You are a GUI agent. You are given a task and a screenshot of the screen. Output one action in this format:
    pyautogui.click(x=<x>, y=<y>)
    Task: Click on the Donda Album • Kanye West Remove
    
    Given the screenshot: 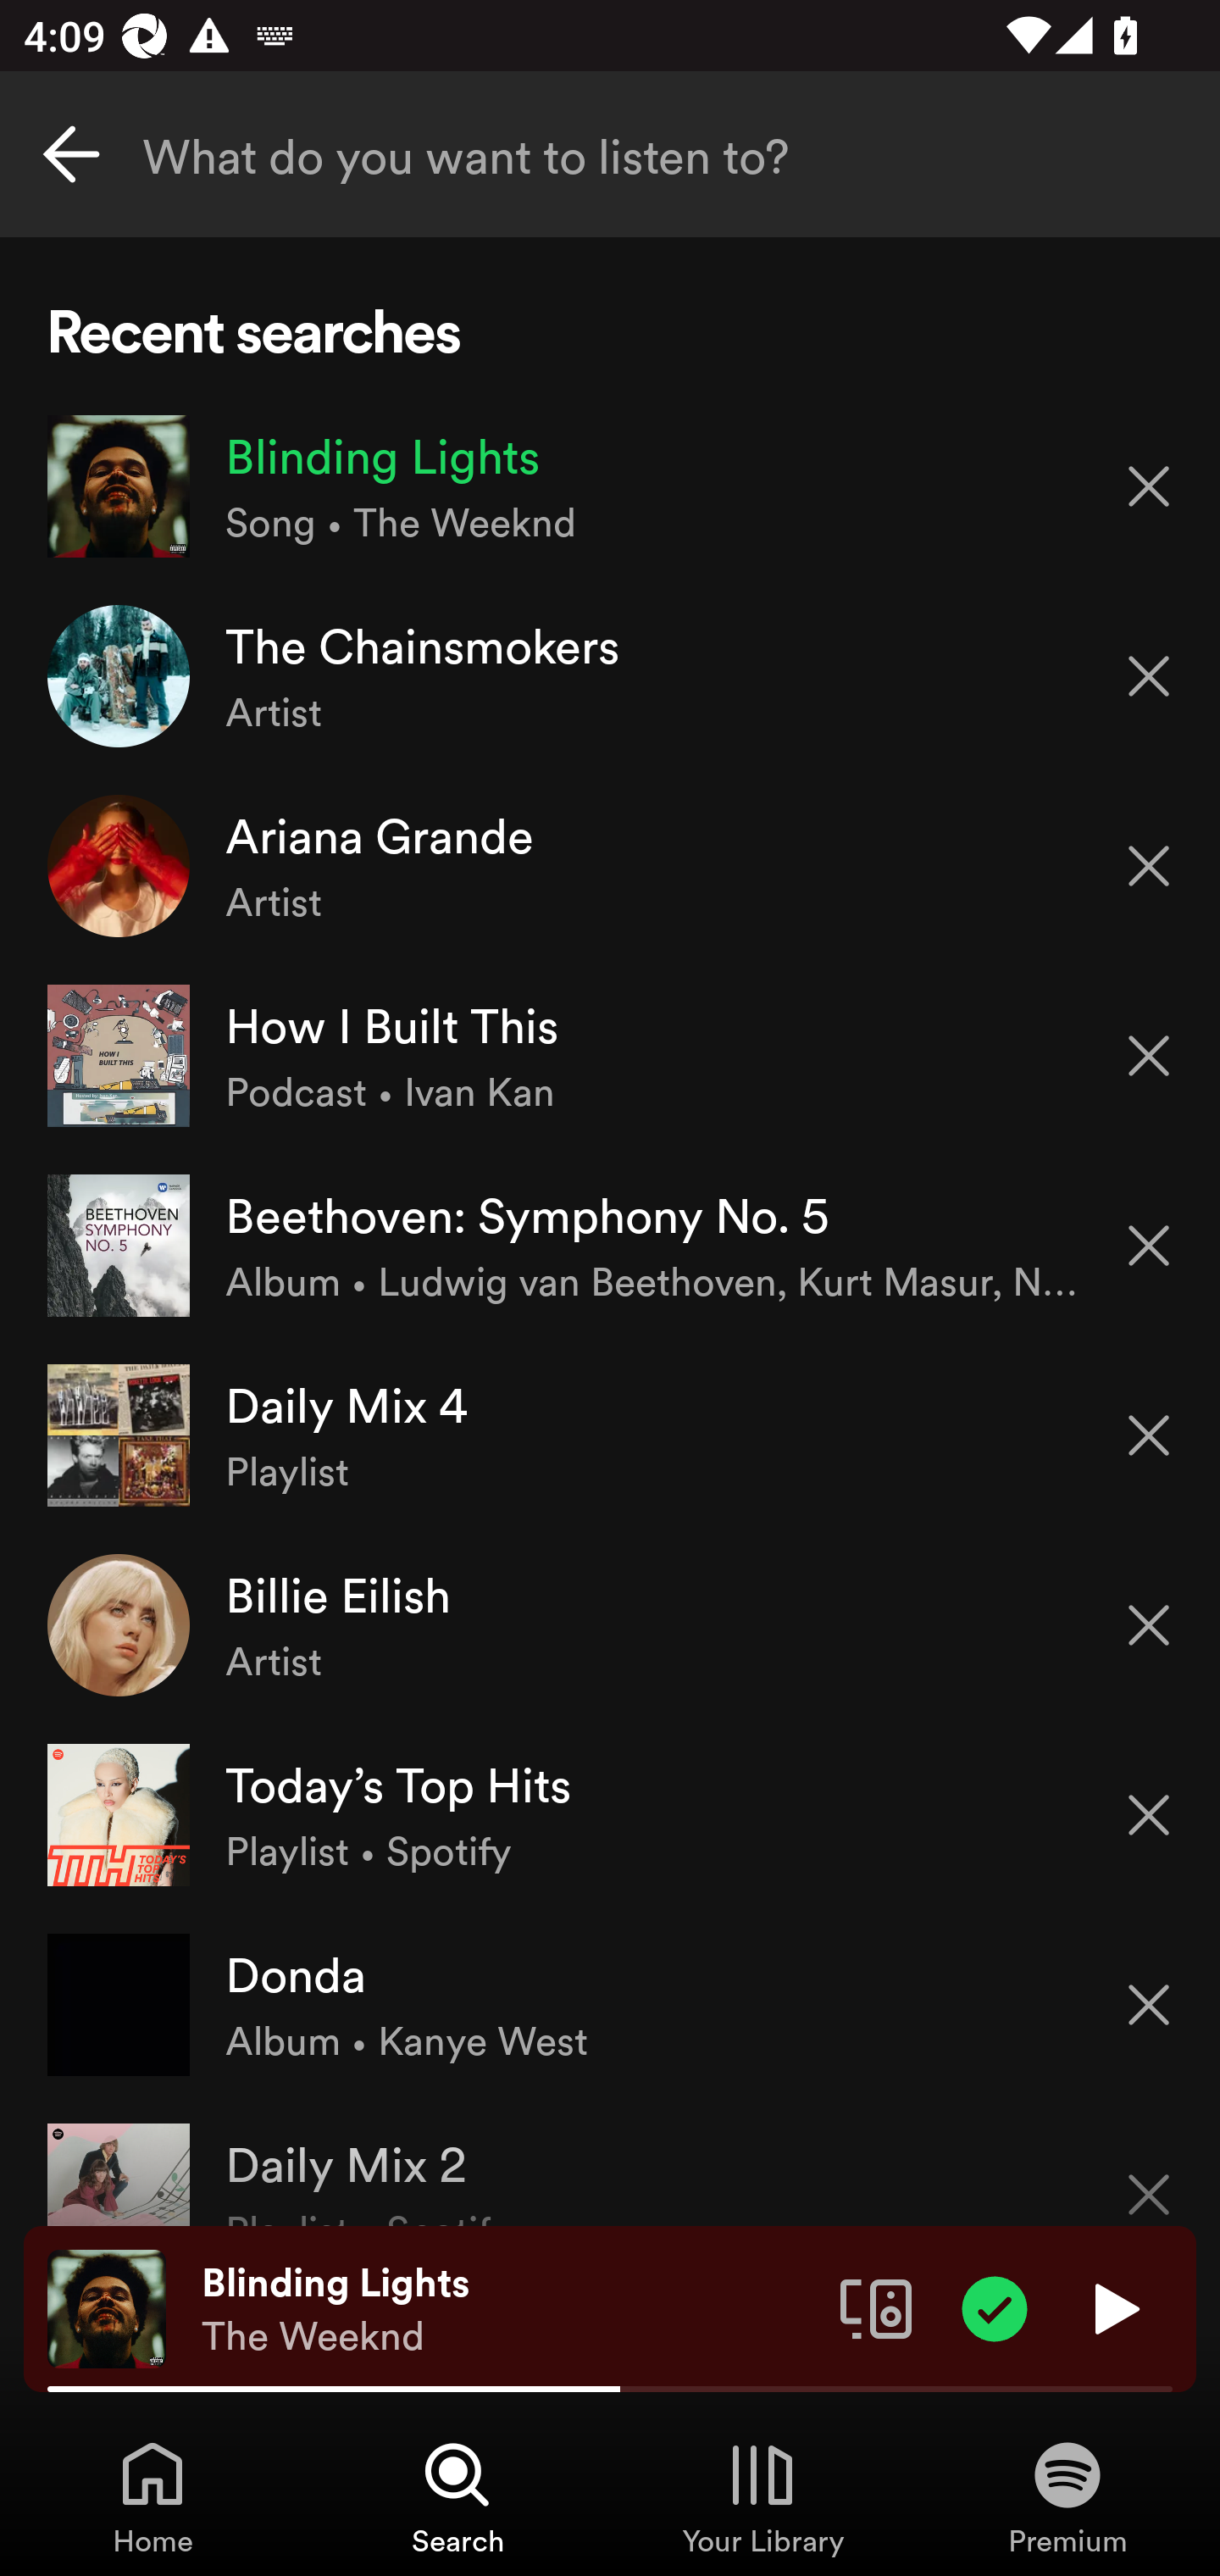 What is the action you would take?
    pyautogui.click(x=610, y=2003)
    